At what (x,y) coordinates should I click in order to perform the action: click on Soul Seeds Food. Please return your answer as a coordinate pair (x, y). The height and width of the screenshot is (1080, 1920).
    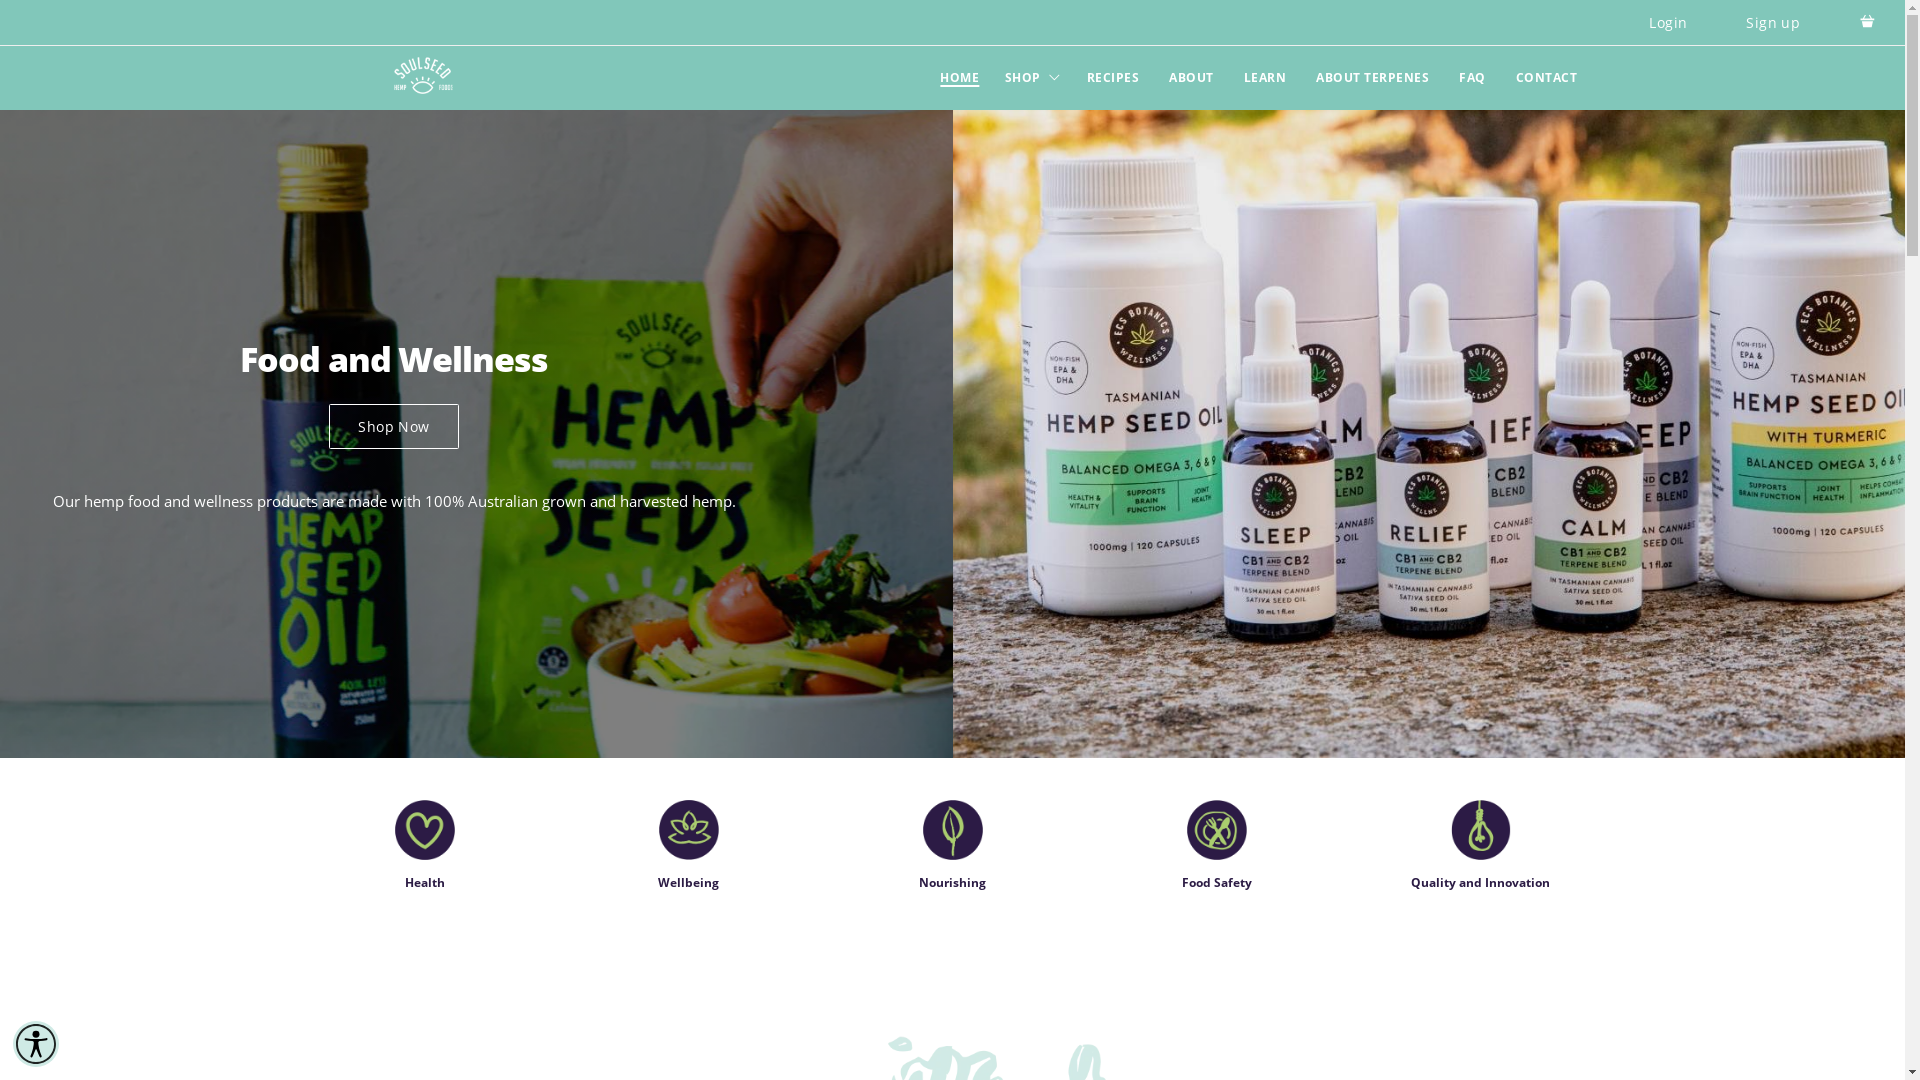
    Looking at the image, I should click on (424, 76).